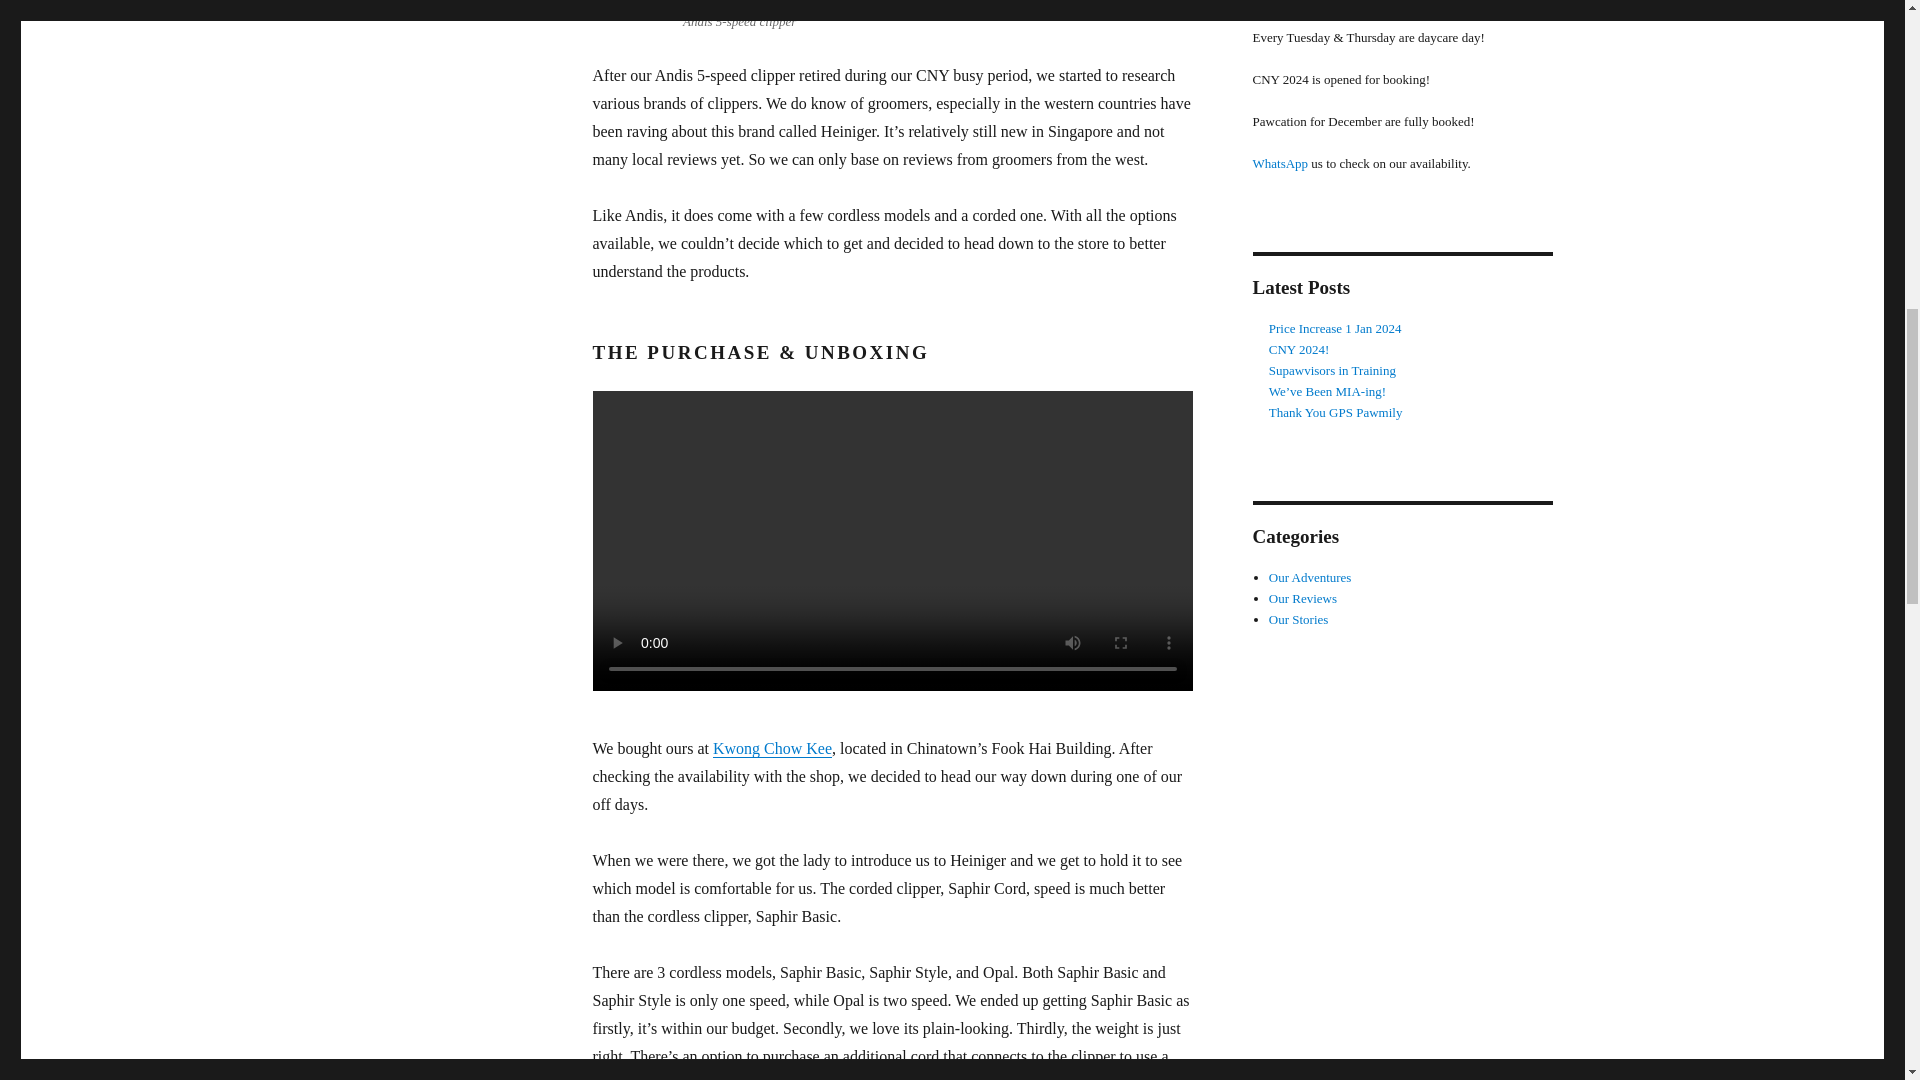 The width and height of the screenshot is (1920, 1080). What do you see at coordinates (1300, 350) in the screenshot?
I see `CNY 2024!` at bounding box center [1300, 350].